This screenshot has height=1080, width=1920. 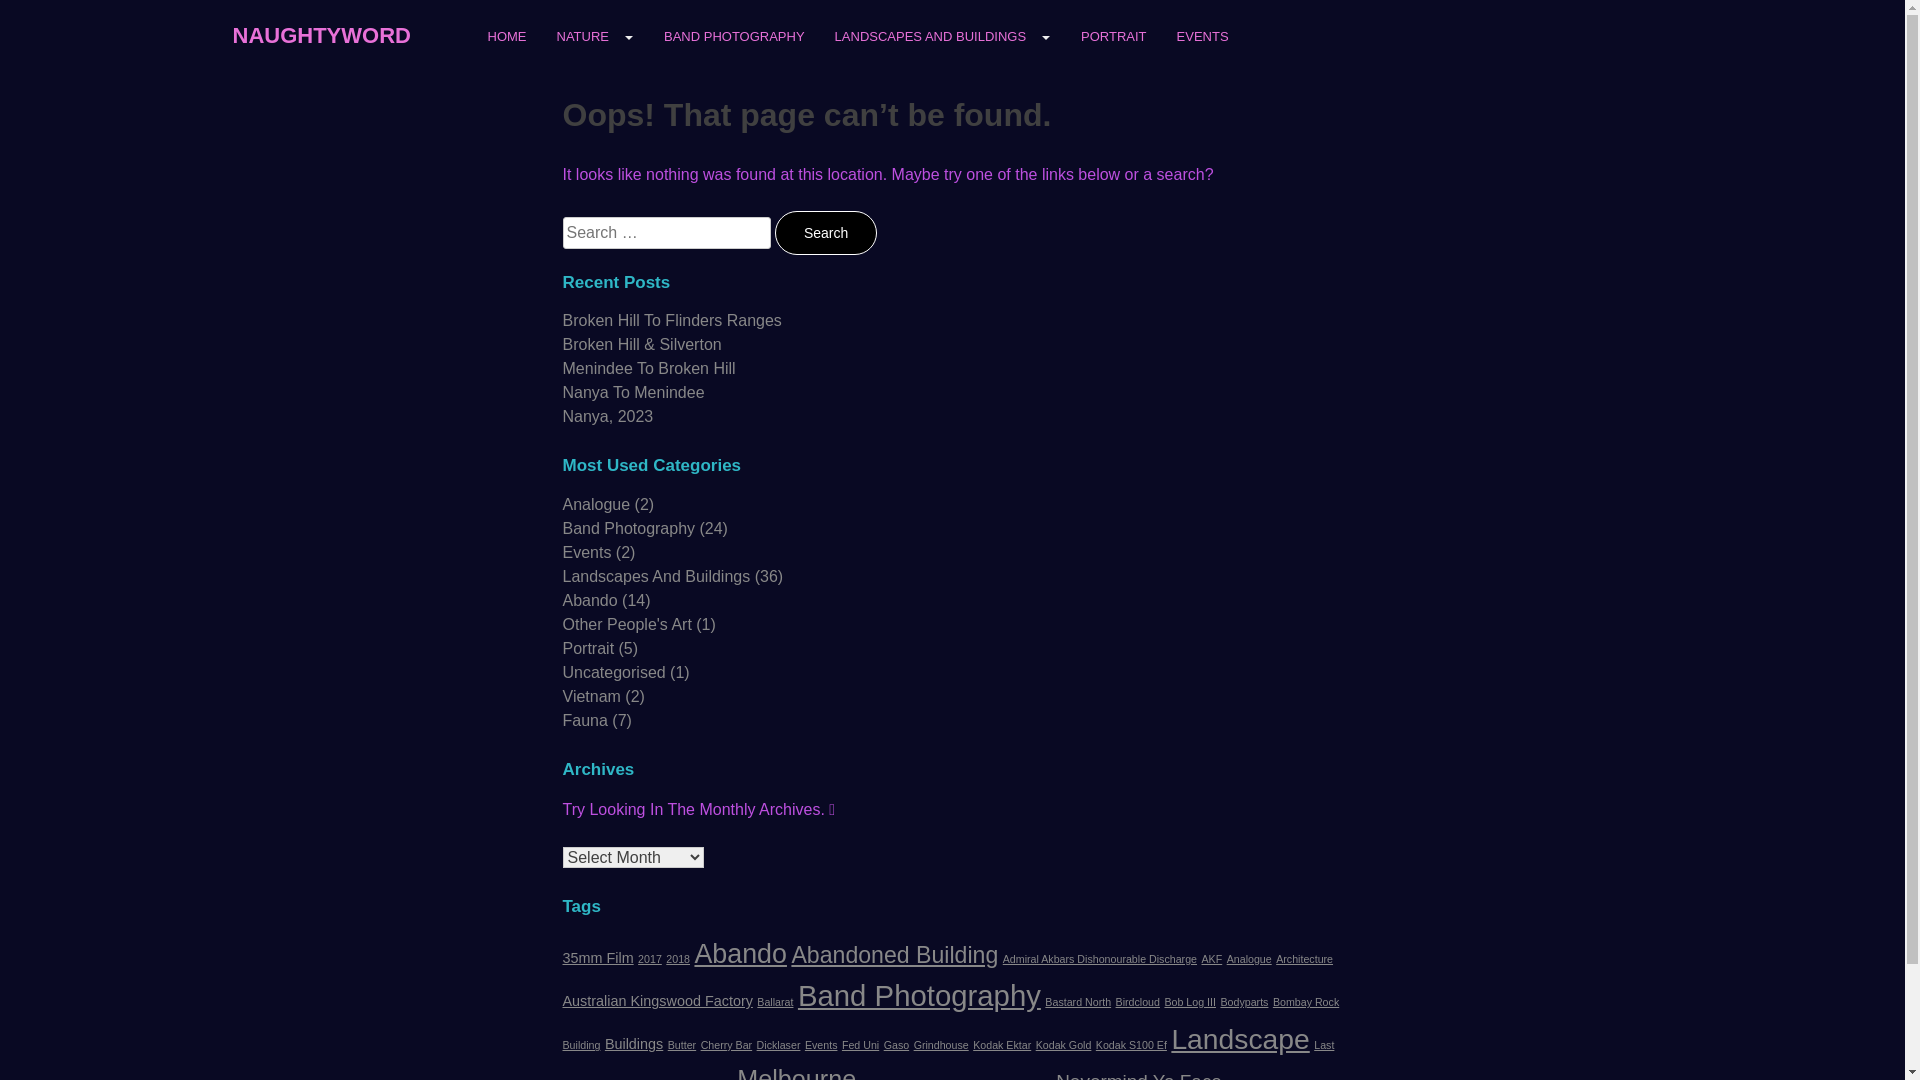 What do you see at coordinates (1244, 1002) in the screenshot?
I see `Bodyparts` at bounding box center [1244, 1002].